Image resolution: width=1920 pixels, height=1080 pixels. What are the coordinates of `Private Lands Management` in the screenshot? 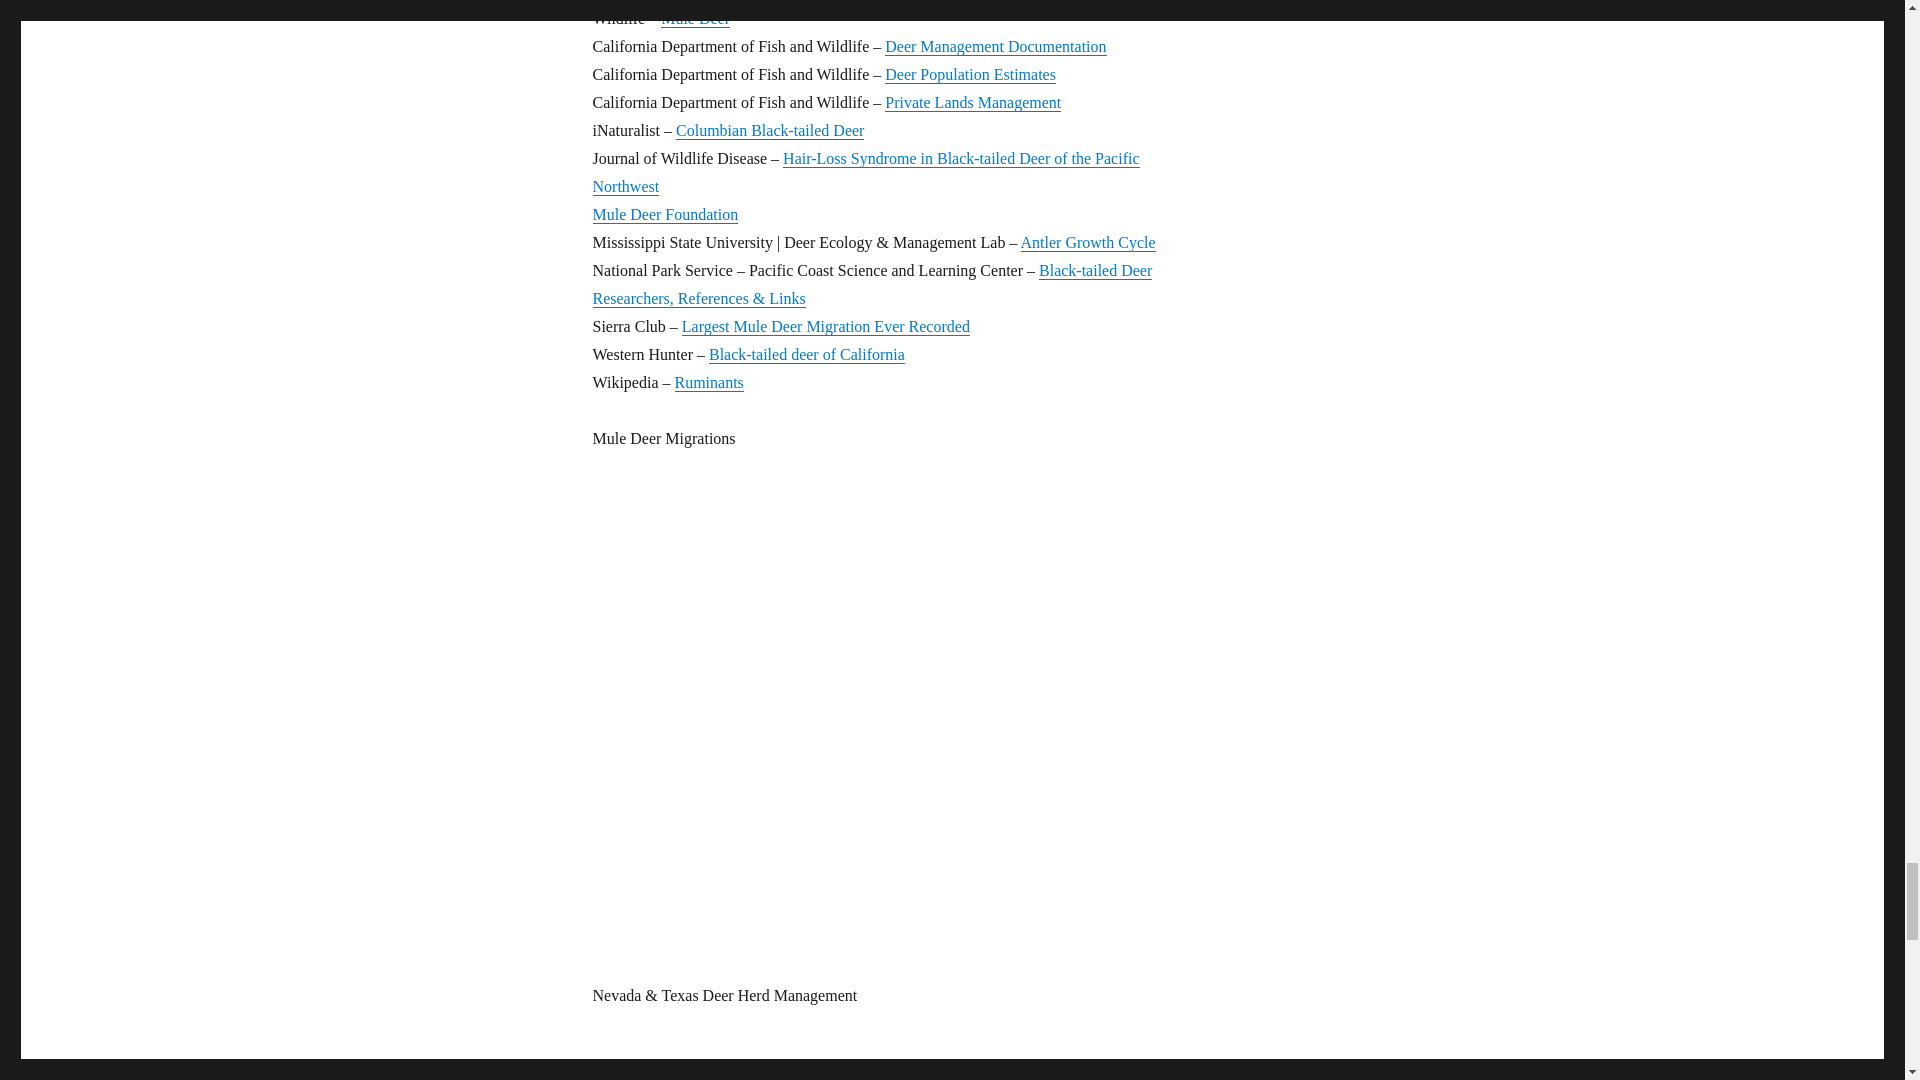 It's located at (973, 102).